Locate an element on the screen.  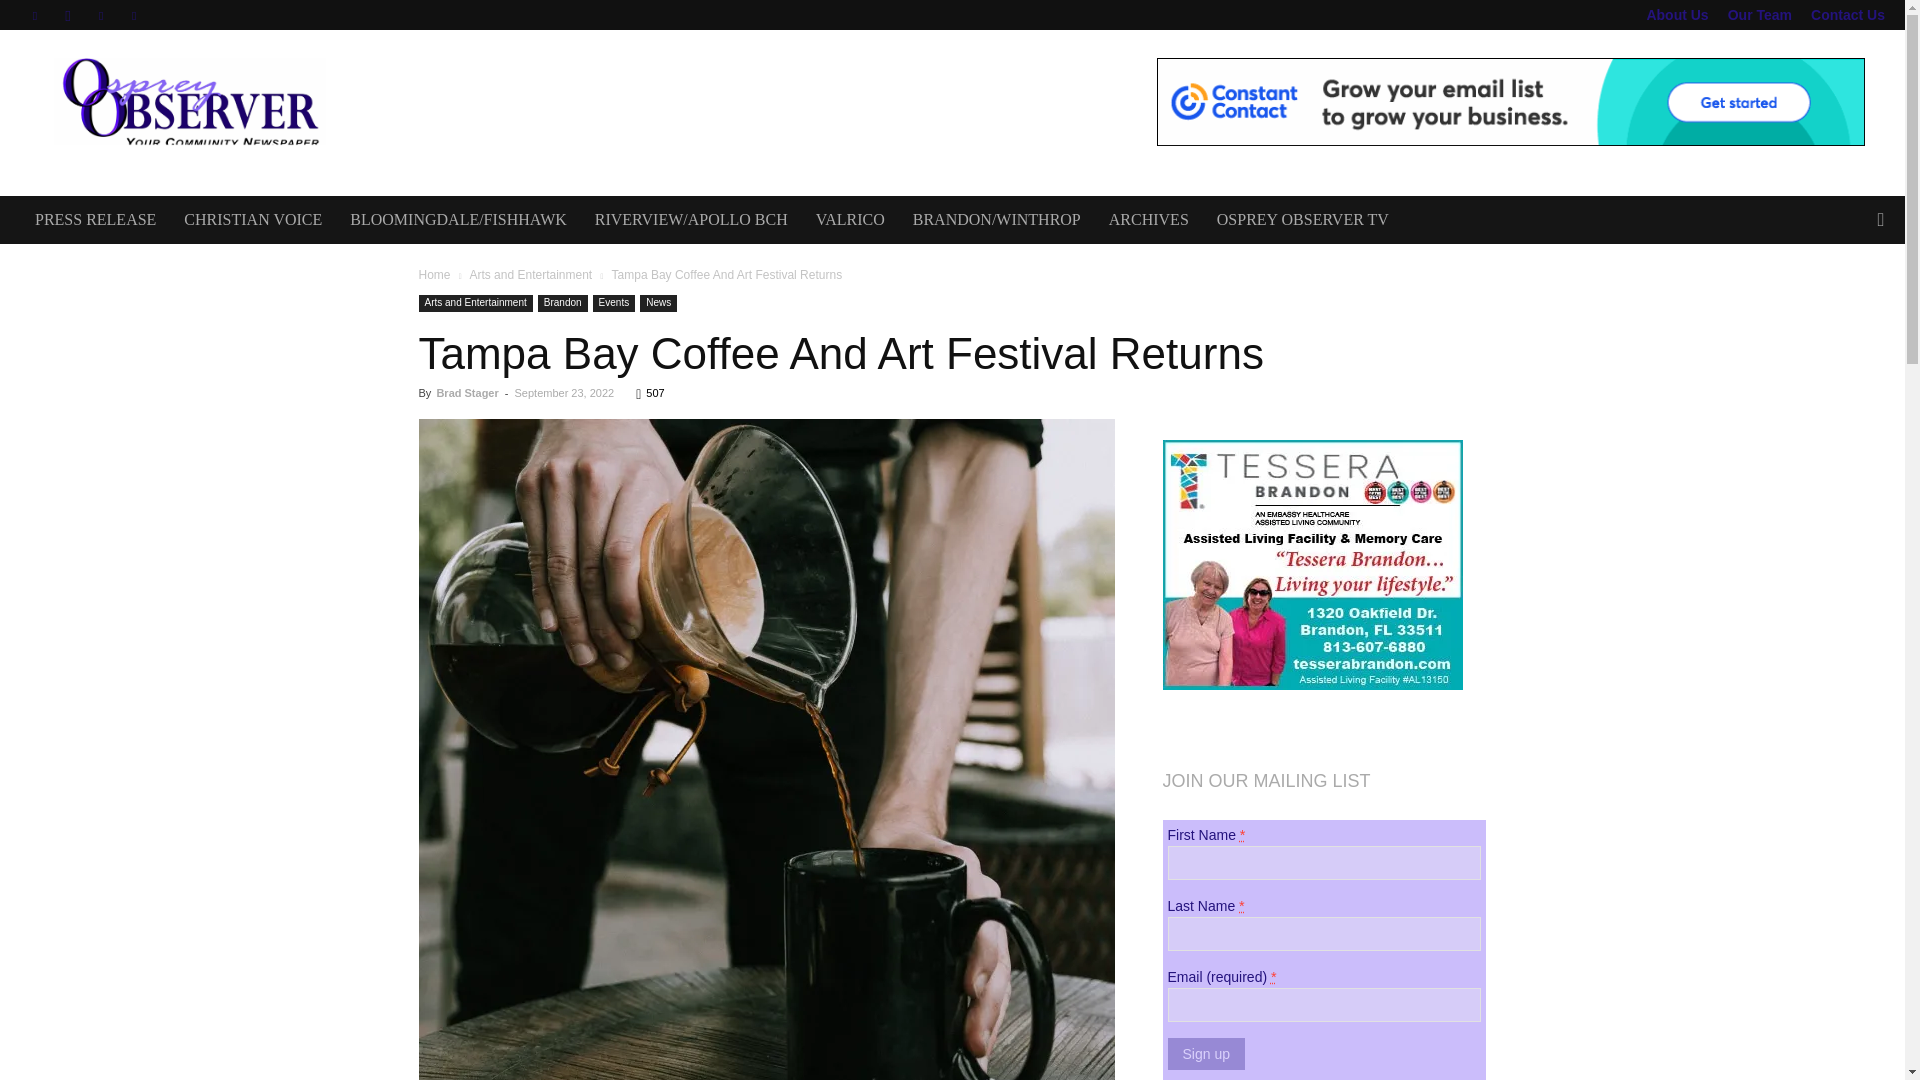
Youtube is located at coordinates (134, 15).